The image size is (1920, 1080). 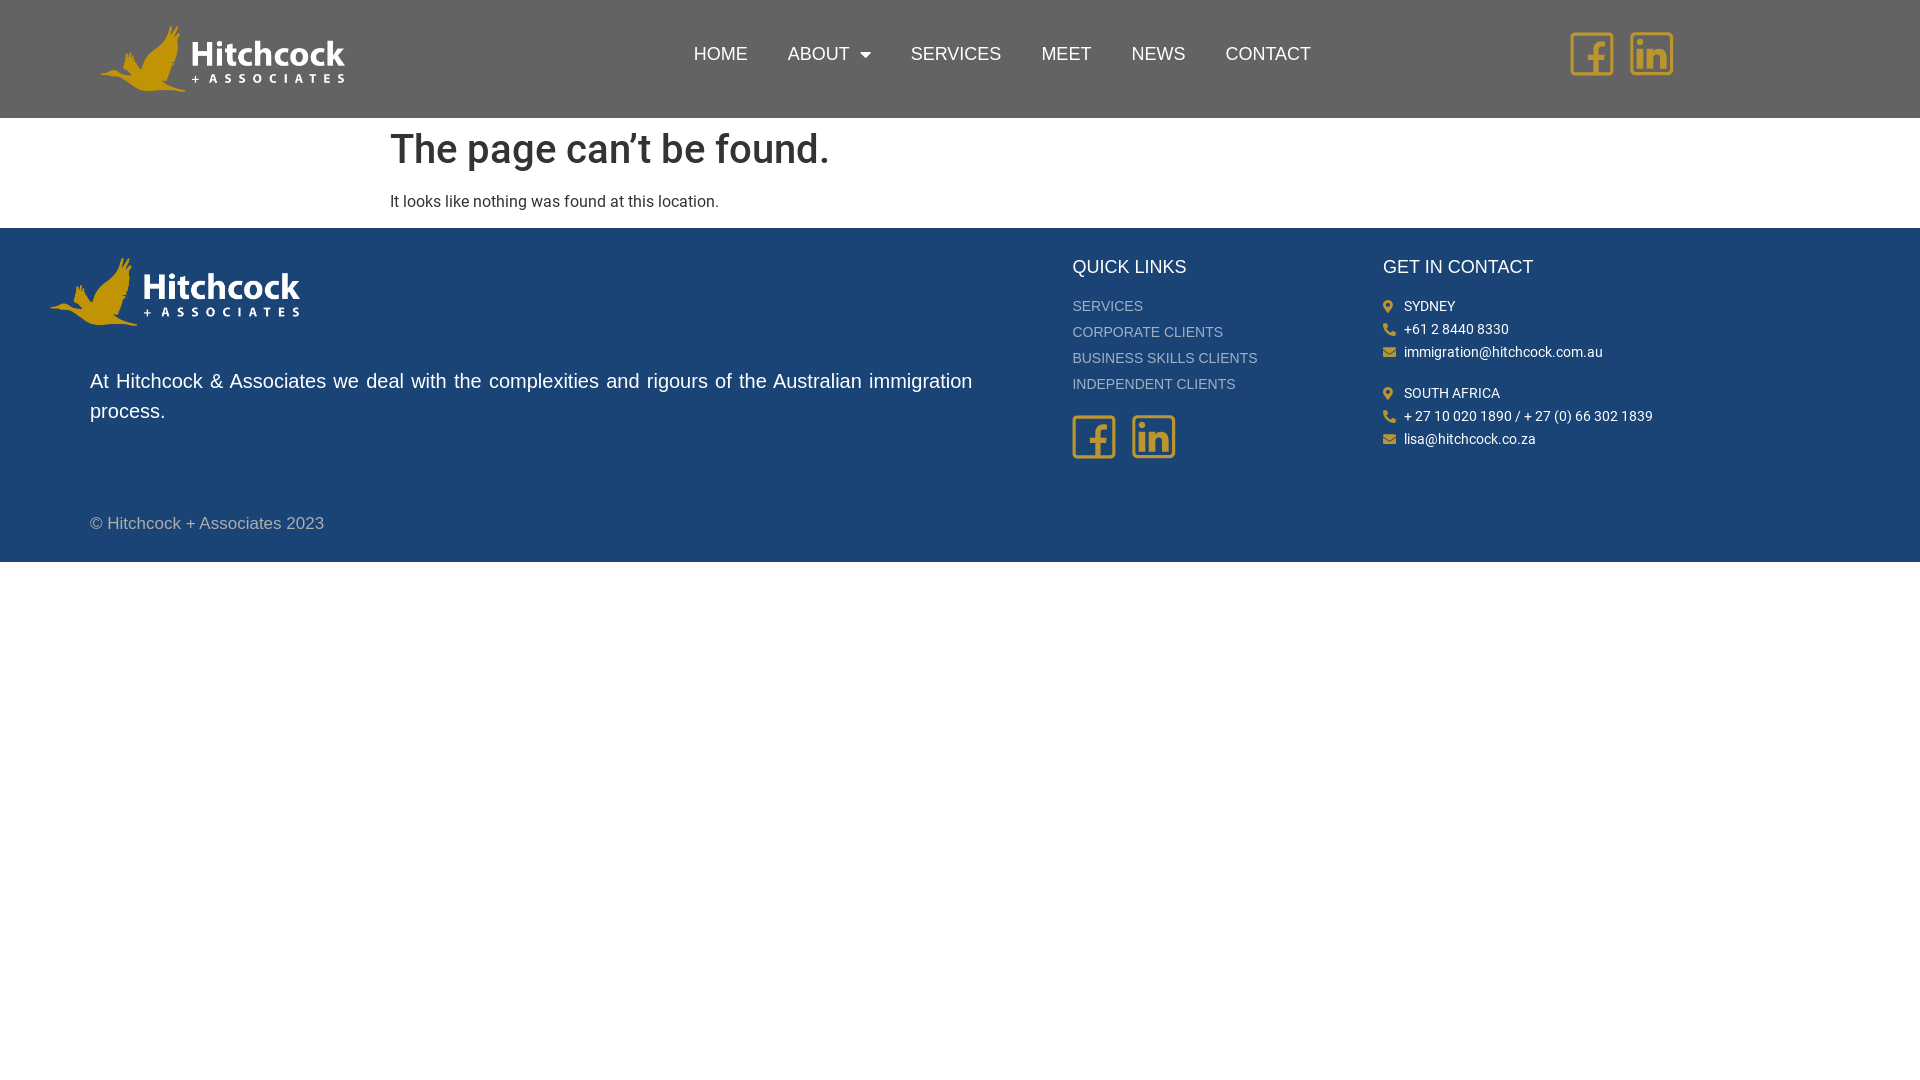 I want to click on NEWS, so click(x=1158, y=54).